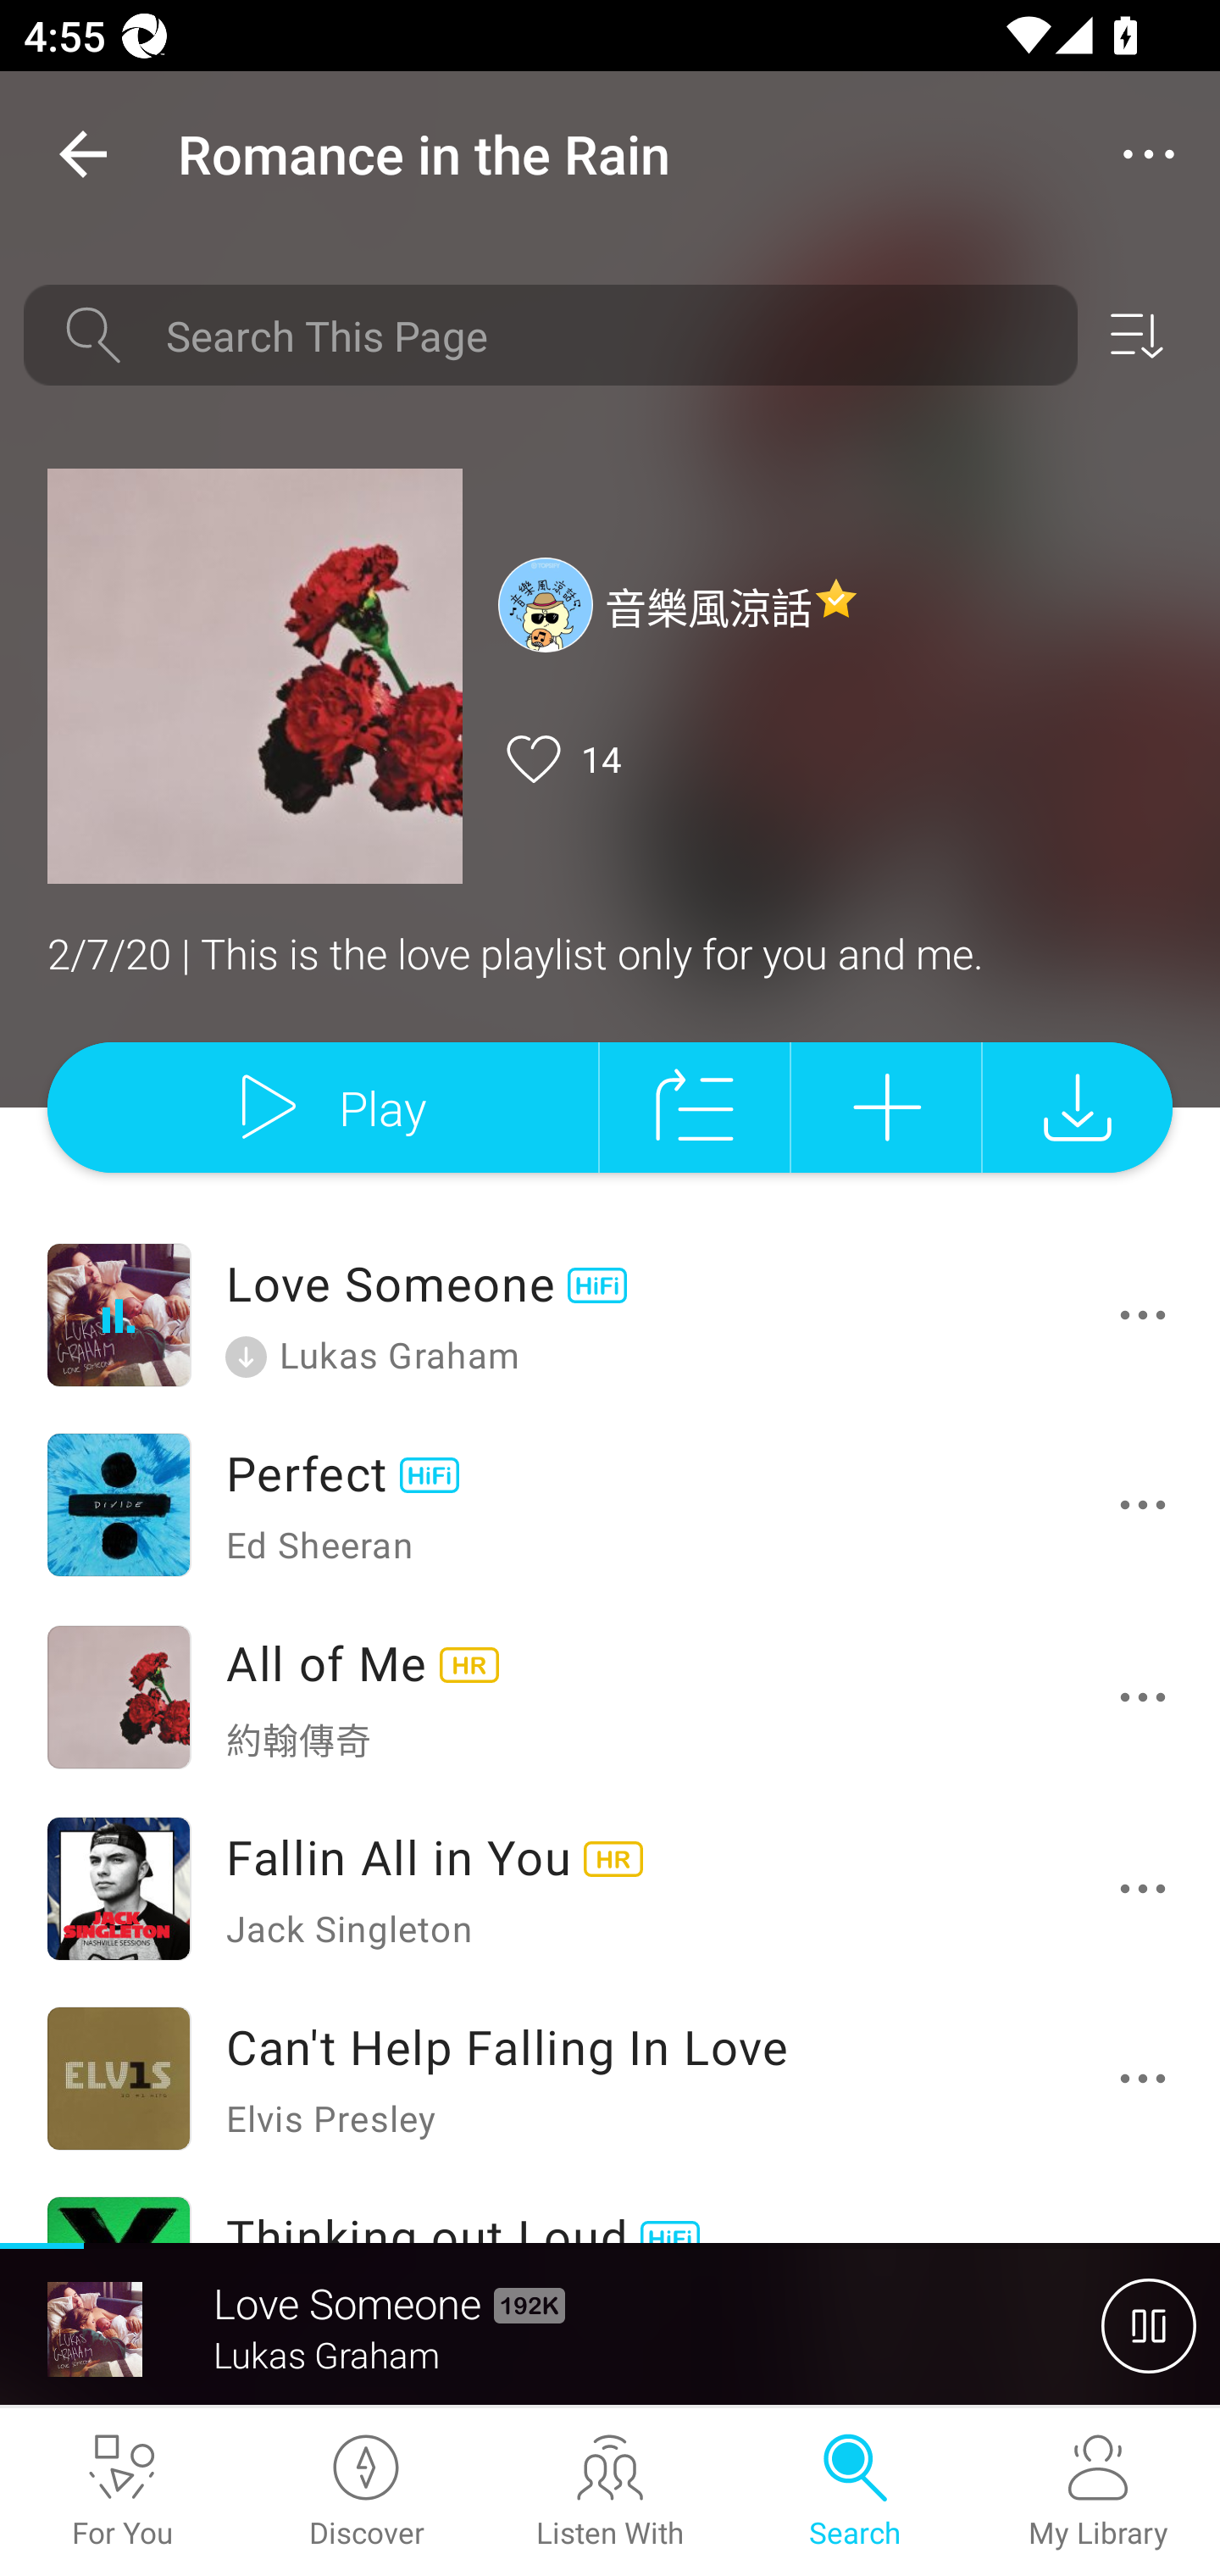  Describe the element at coordinates (122, 2492) in the screenshot. I see `For You` at that location.